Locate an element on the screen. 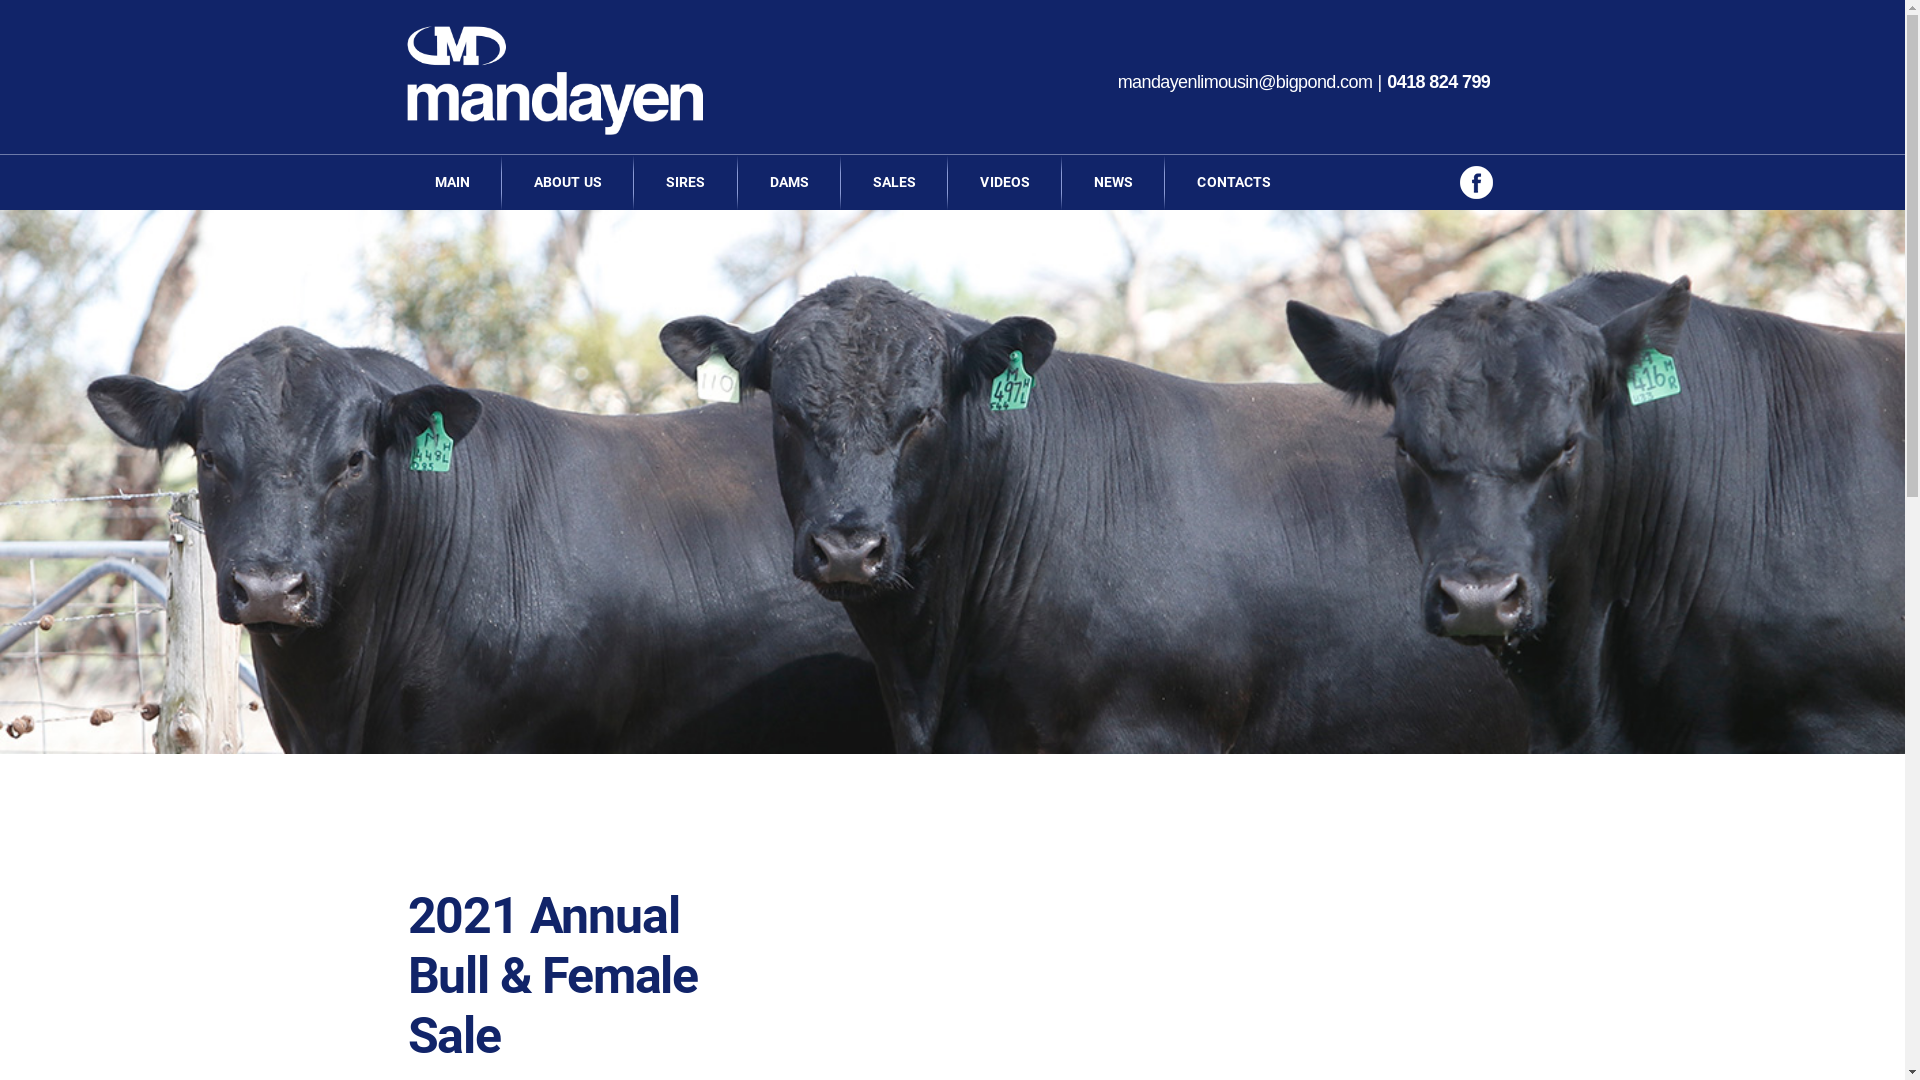  0418 824 799 is located at coordinates (1438, 82).